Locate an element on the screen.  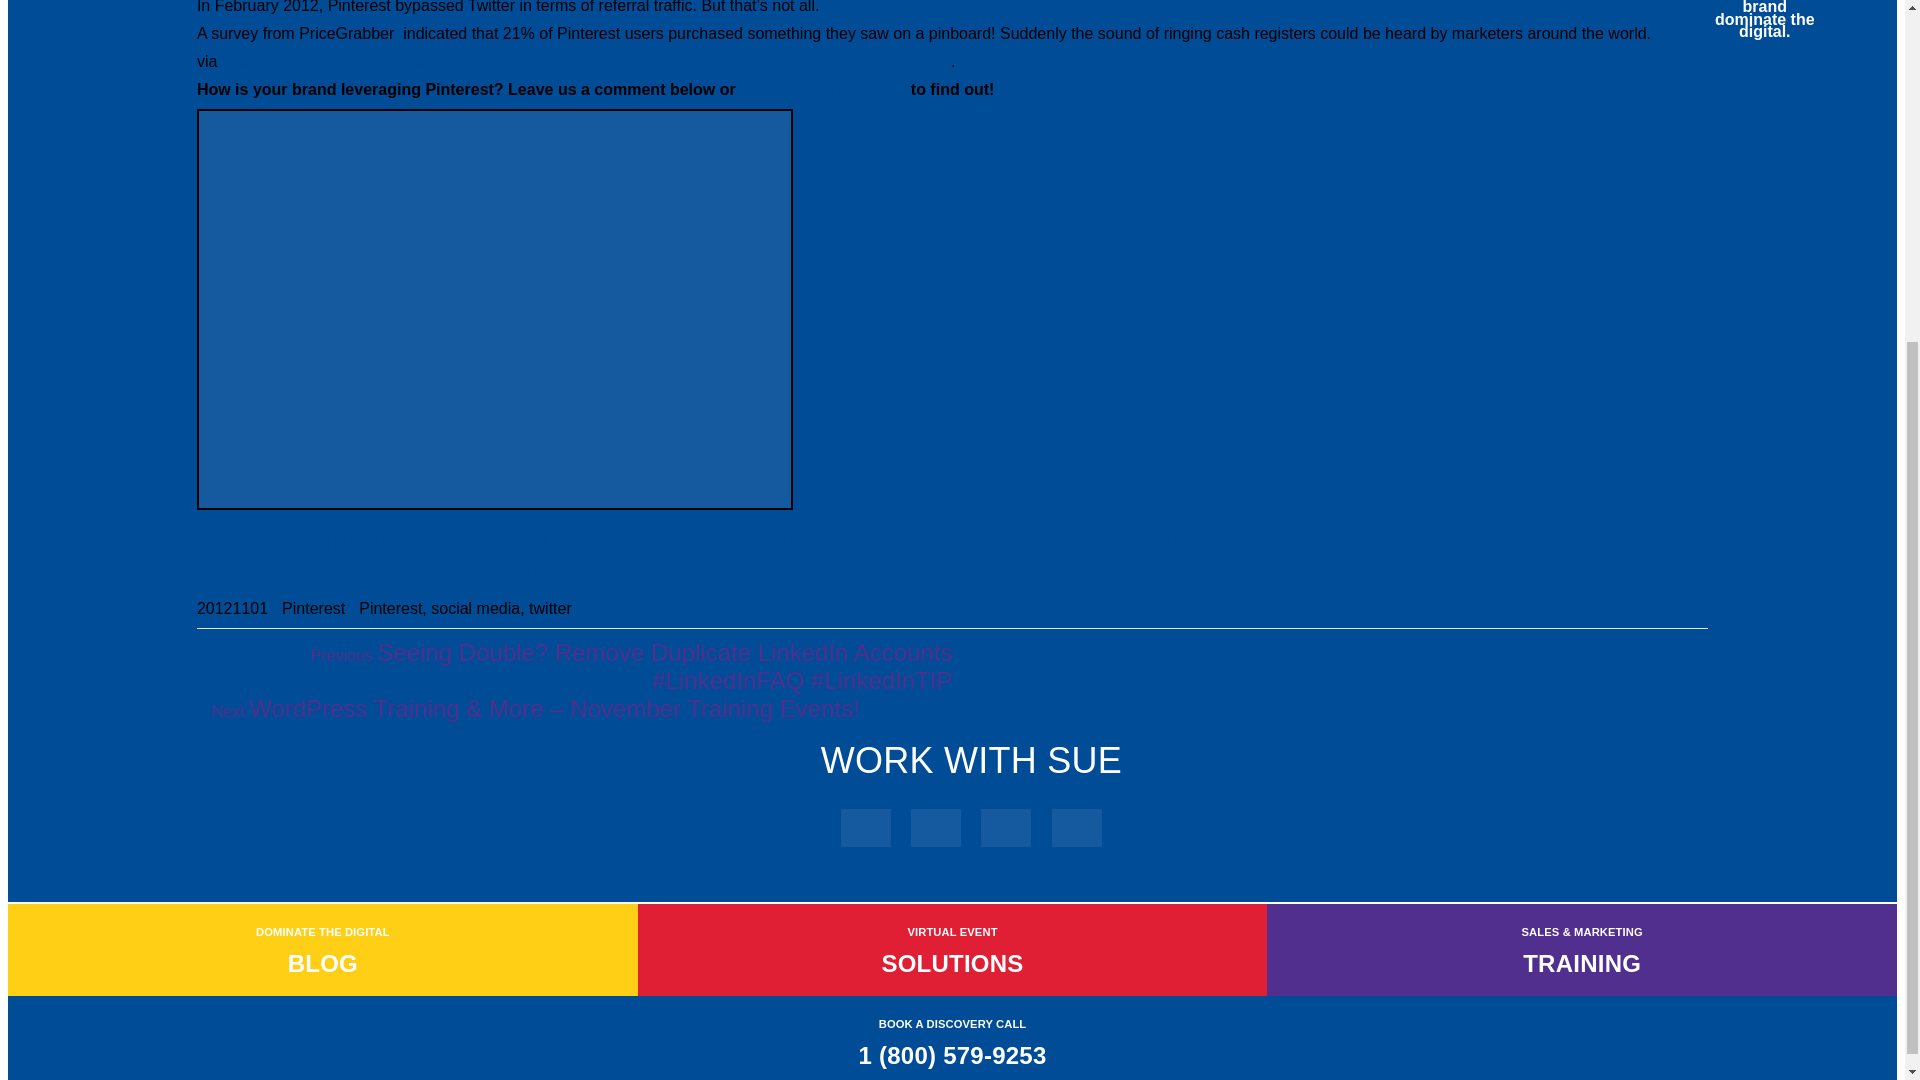
20121101 is located at coordinates (232, 608).